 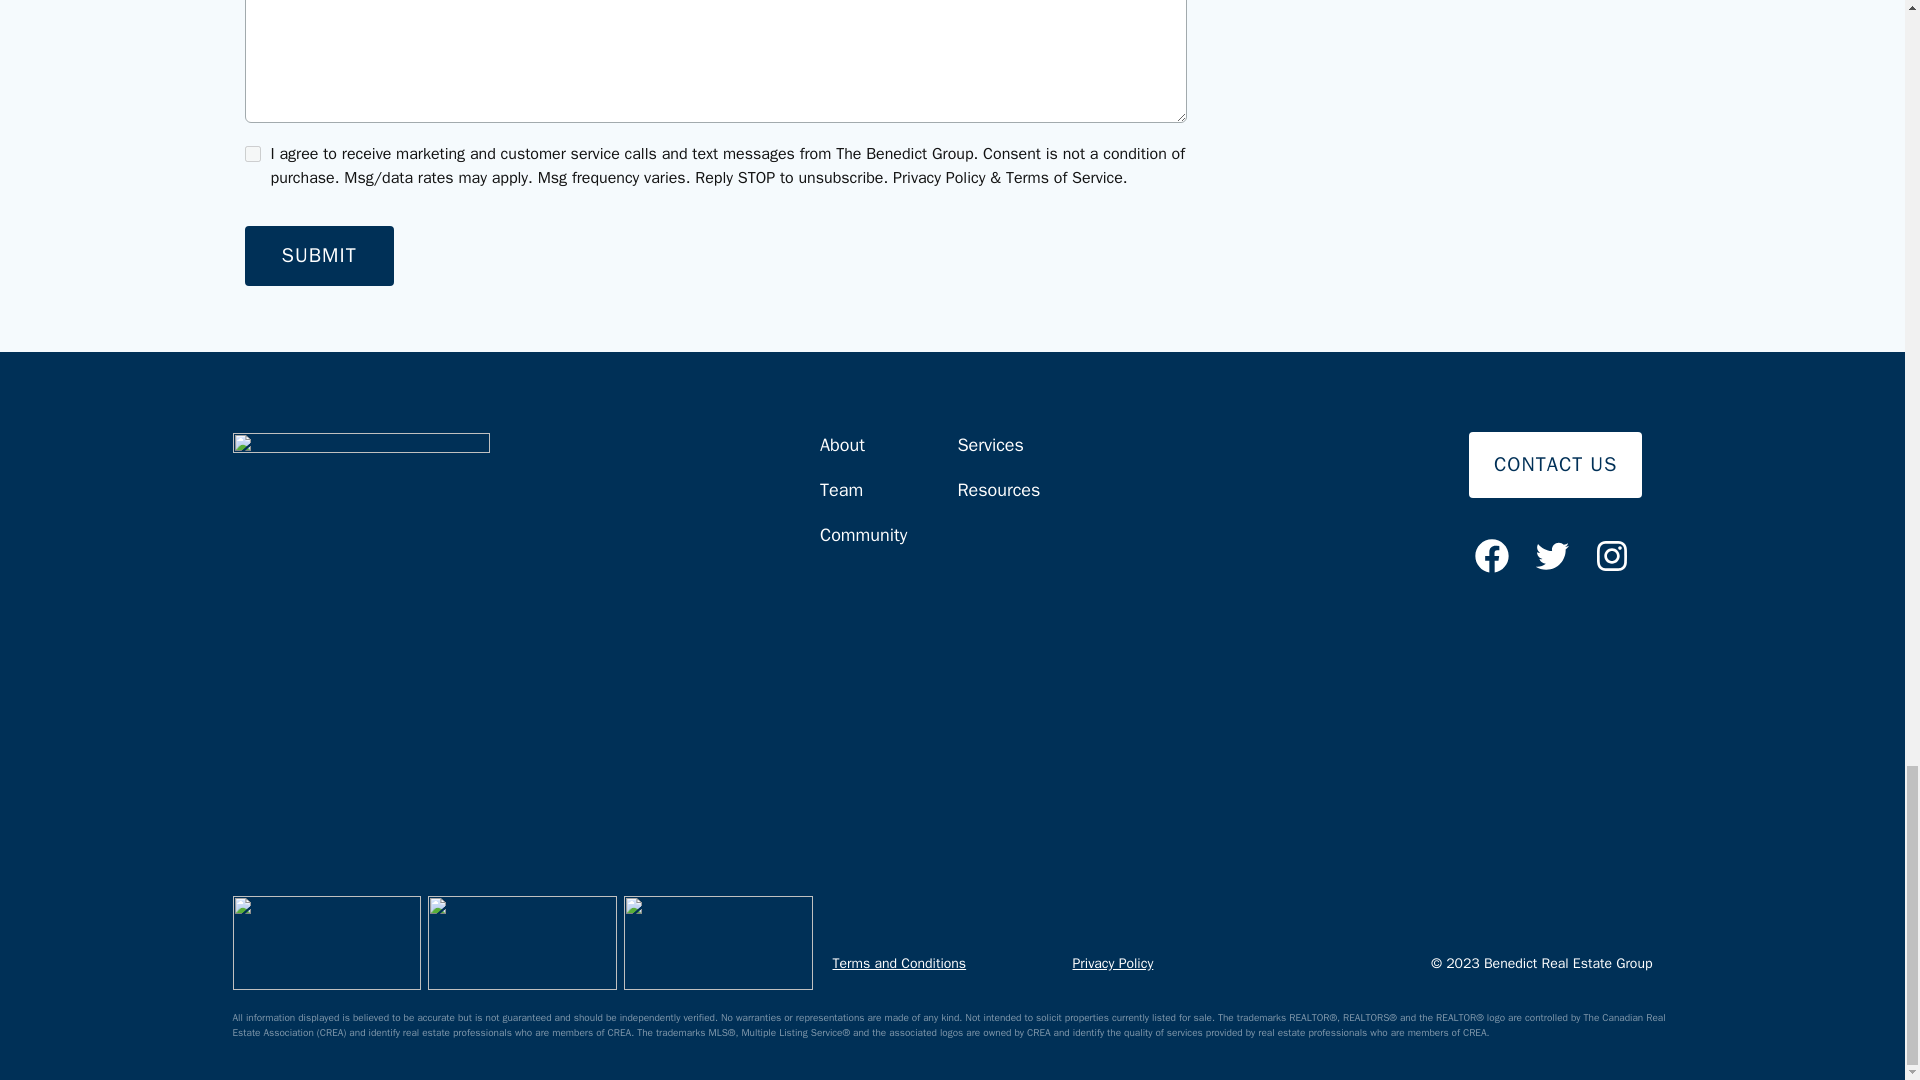 I want to click on Community, so click(x=862, y=544).